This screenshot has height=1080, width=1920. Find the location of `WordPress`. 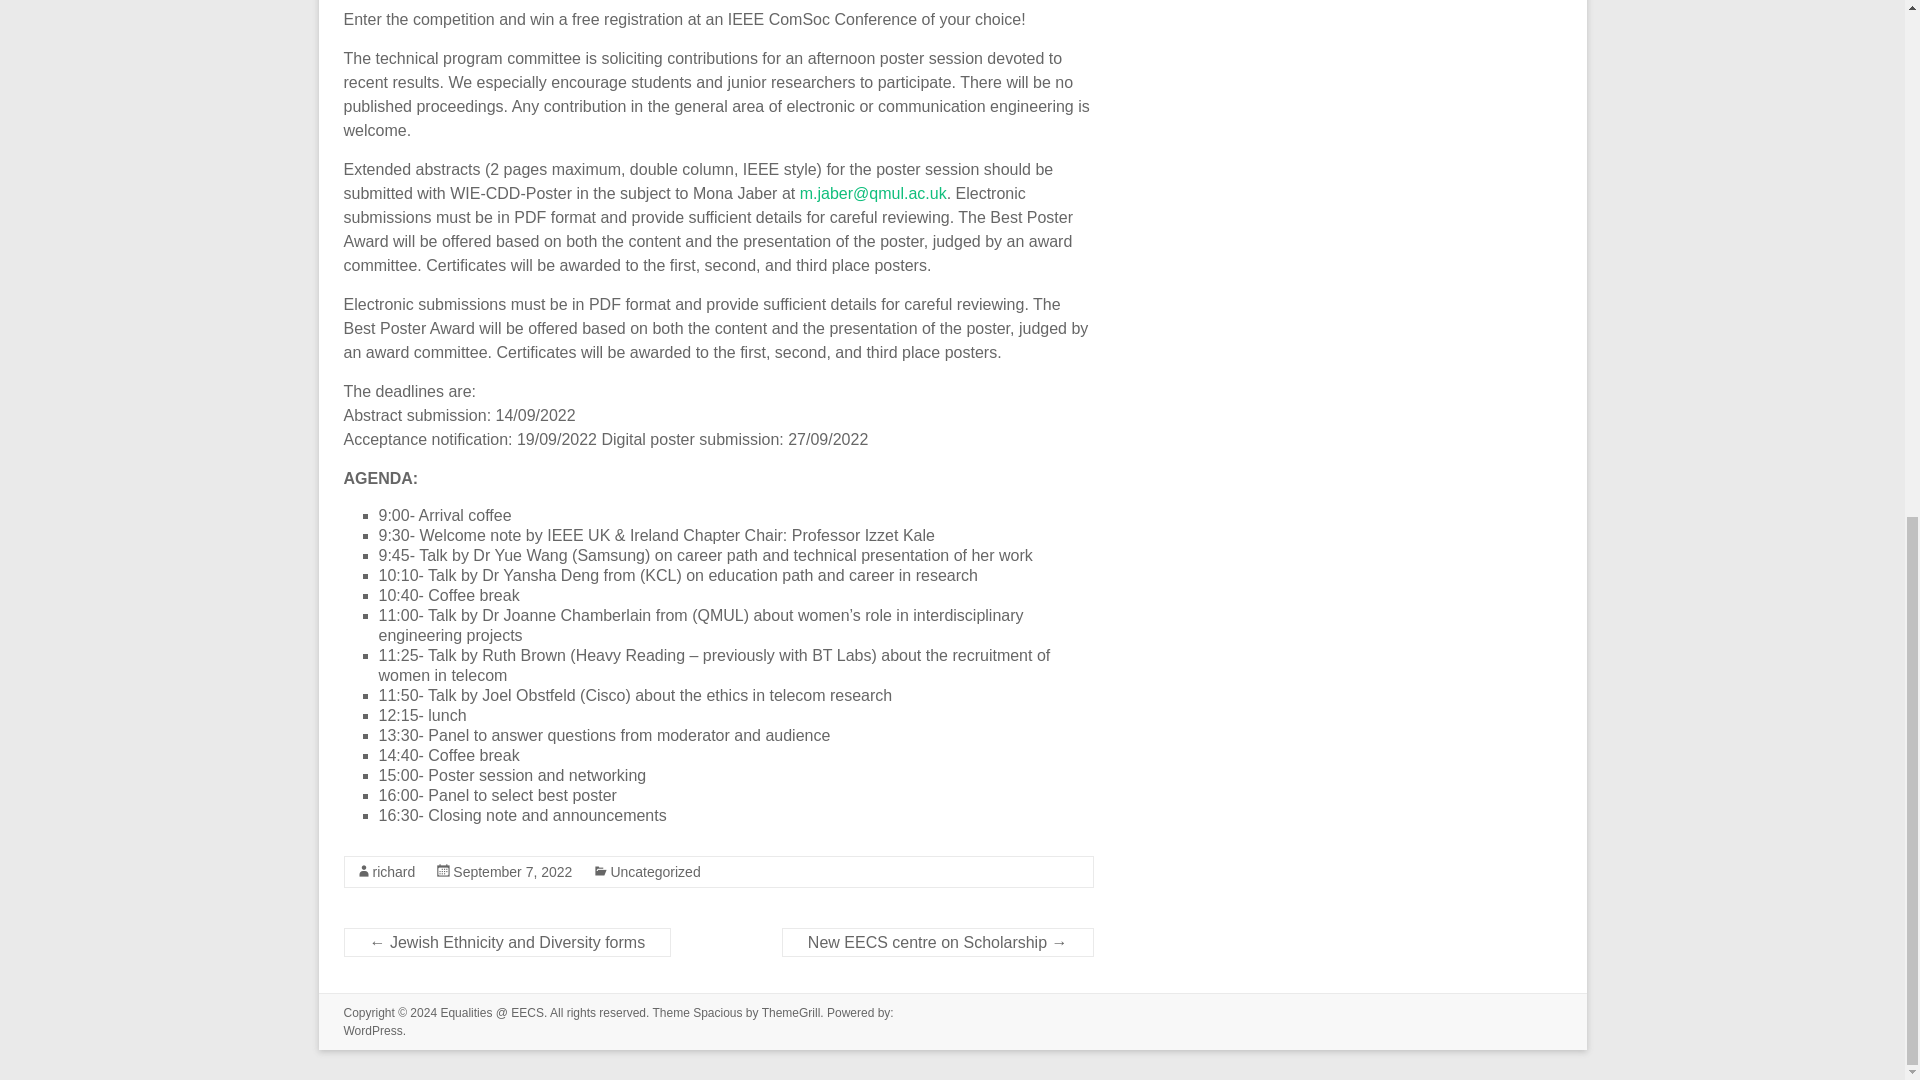

WordPress is located at coordinates (373, 1030).